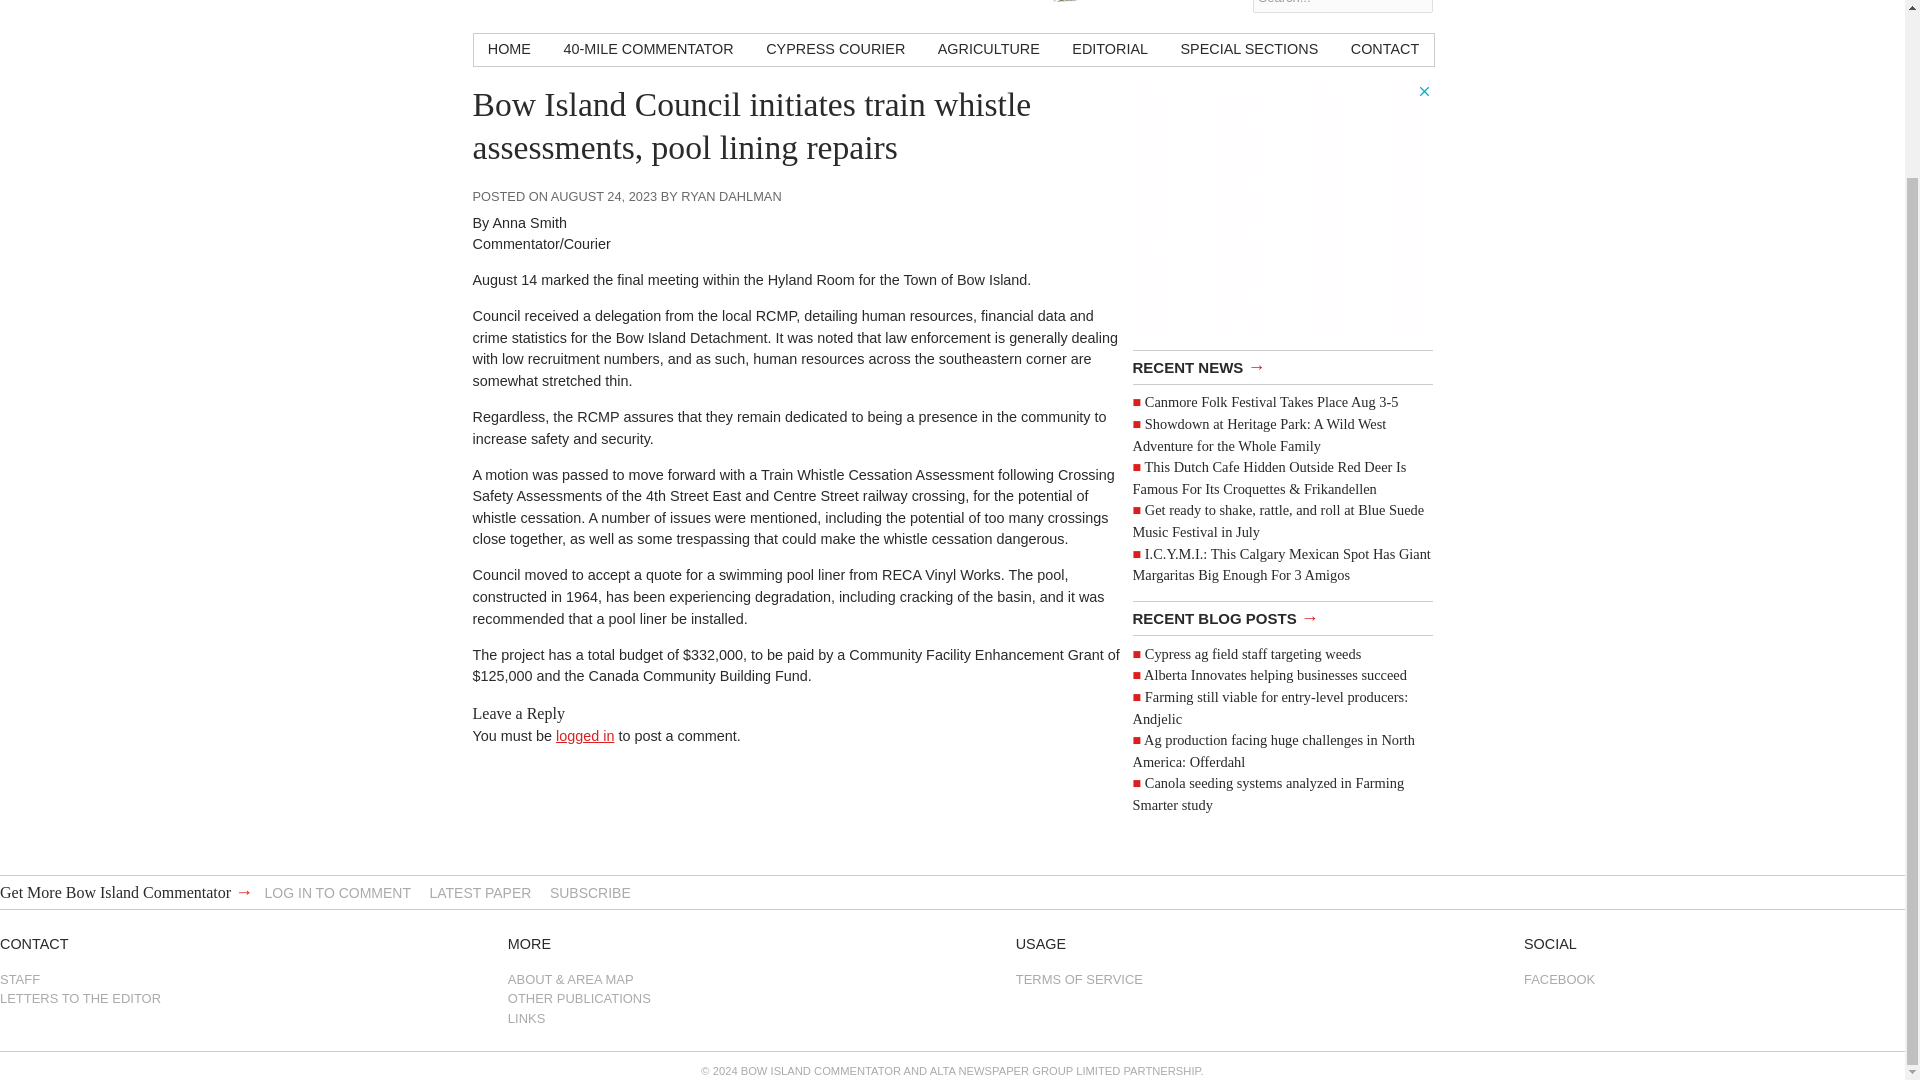  What do you see at coordinates (338, 892) in the screenshot?
I see `LOG IN TO COMMENT` at bounding box center [338, 892].